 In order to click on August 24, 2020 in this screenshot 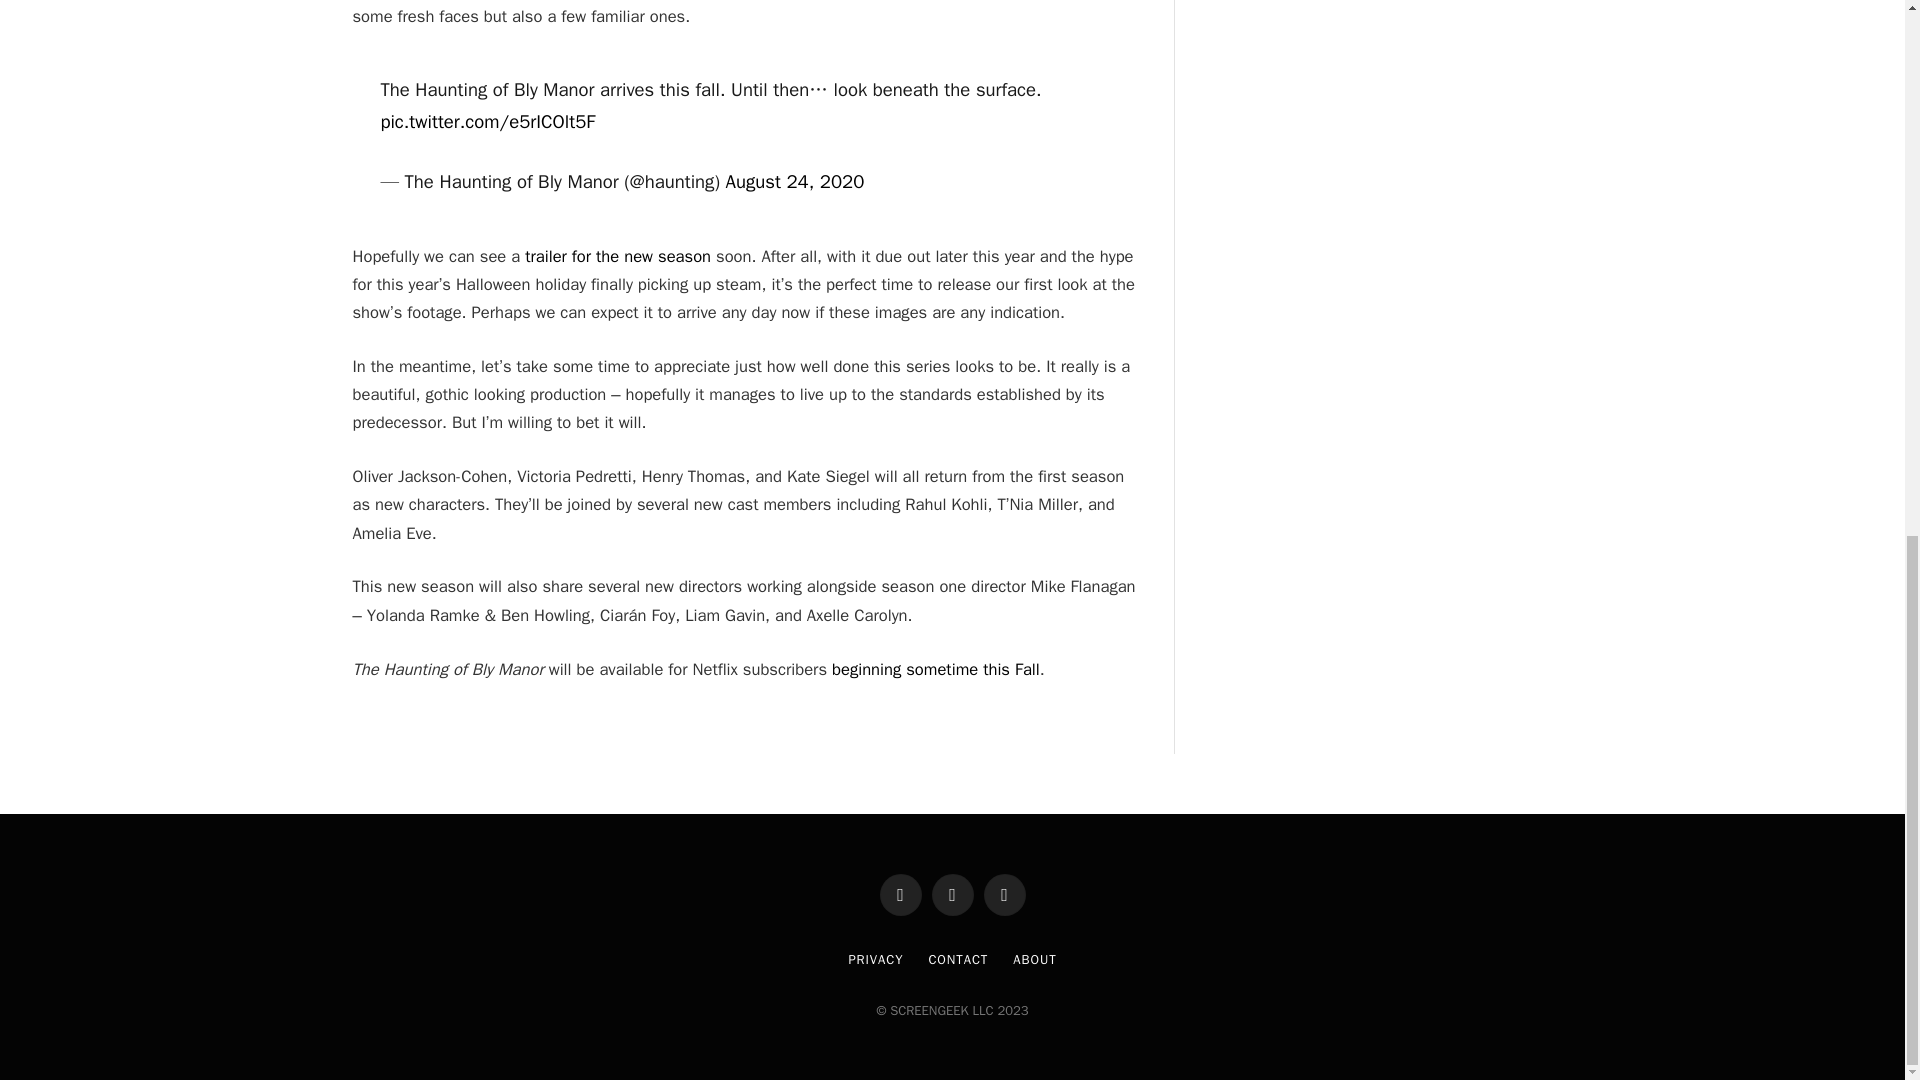, I will do `click(795, 182)`.